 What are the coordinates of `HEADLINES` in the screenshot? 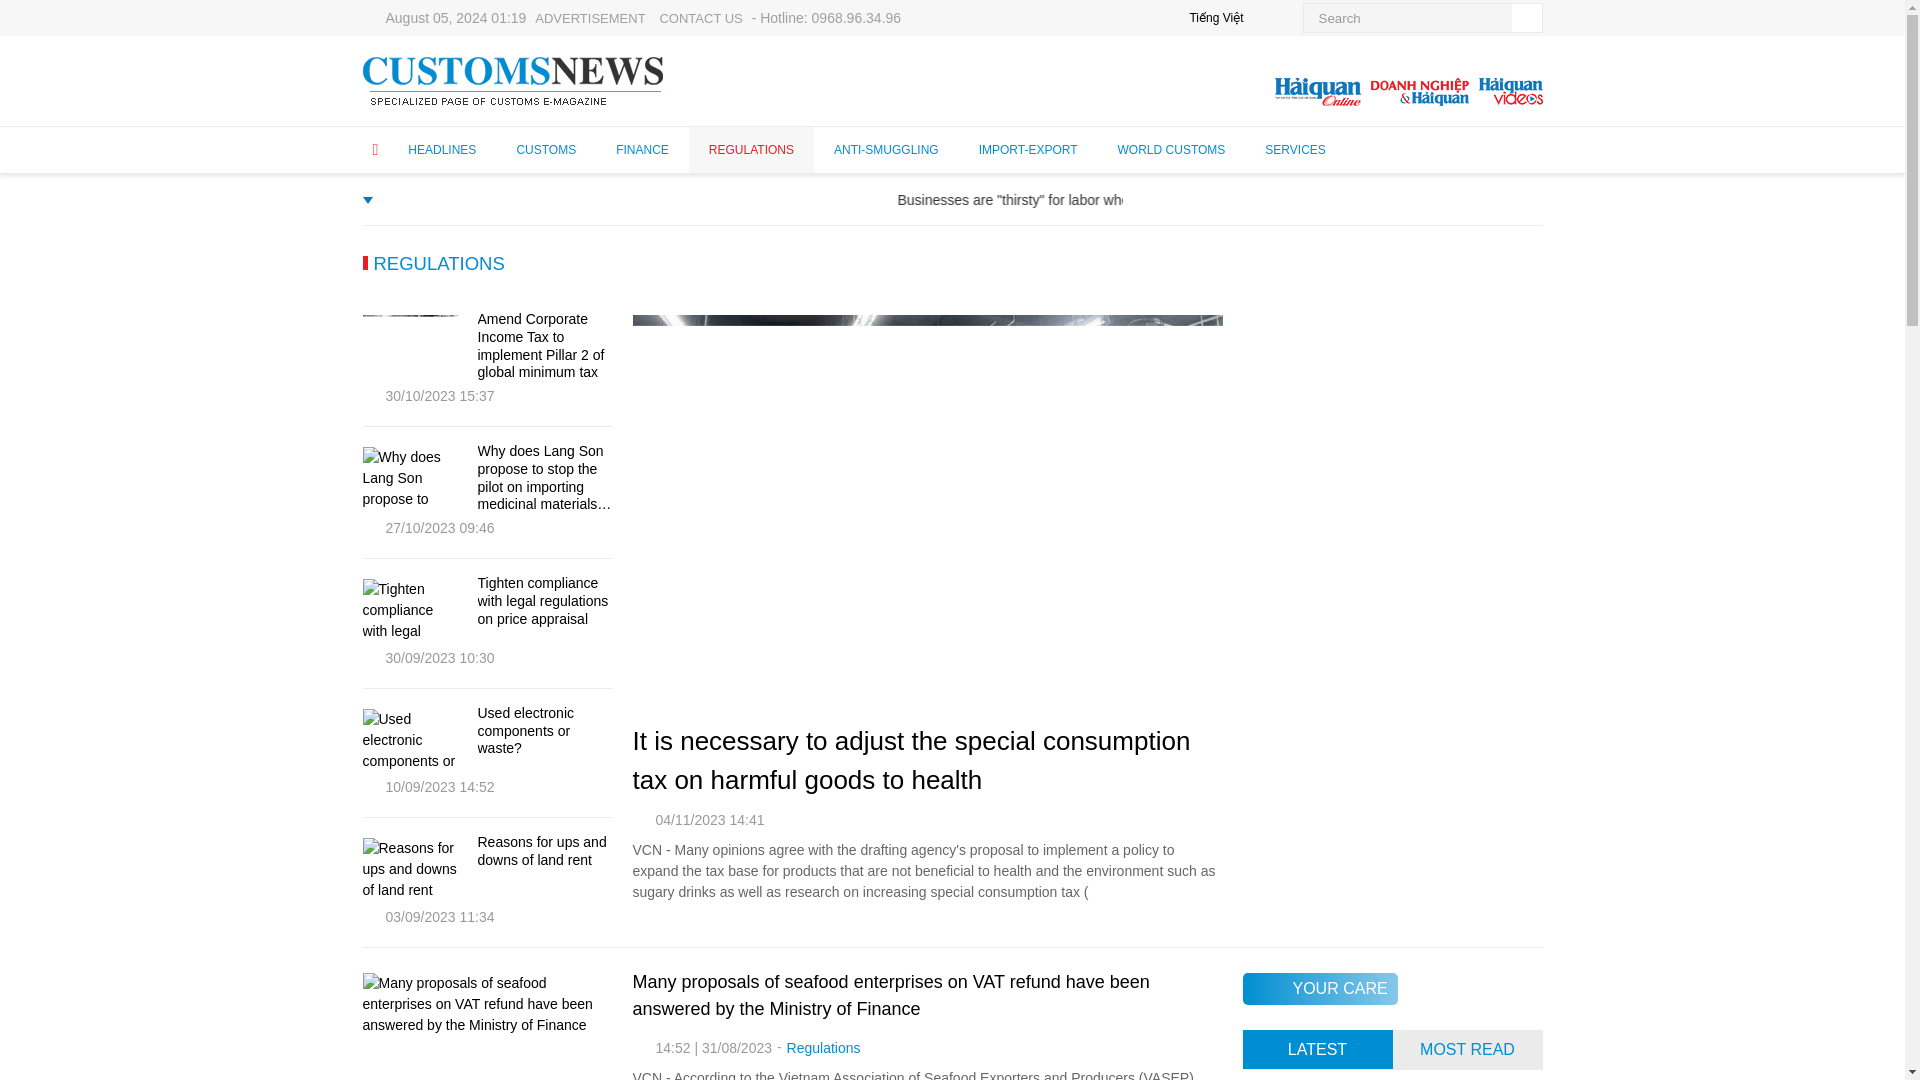 It's located at (442, 149).